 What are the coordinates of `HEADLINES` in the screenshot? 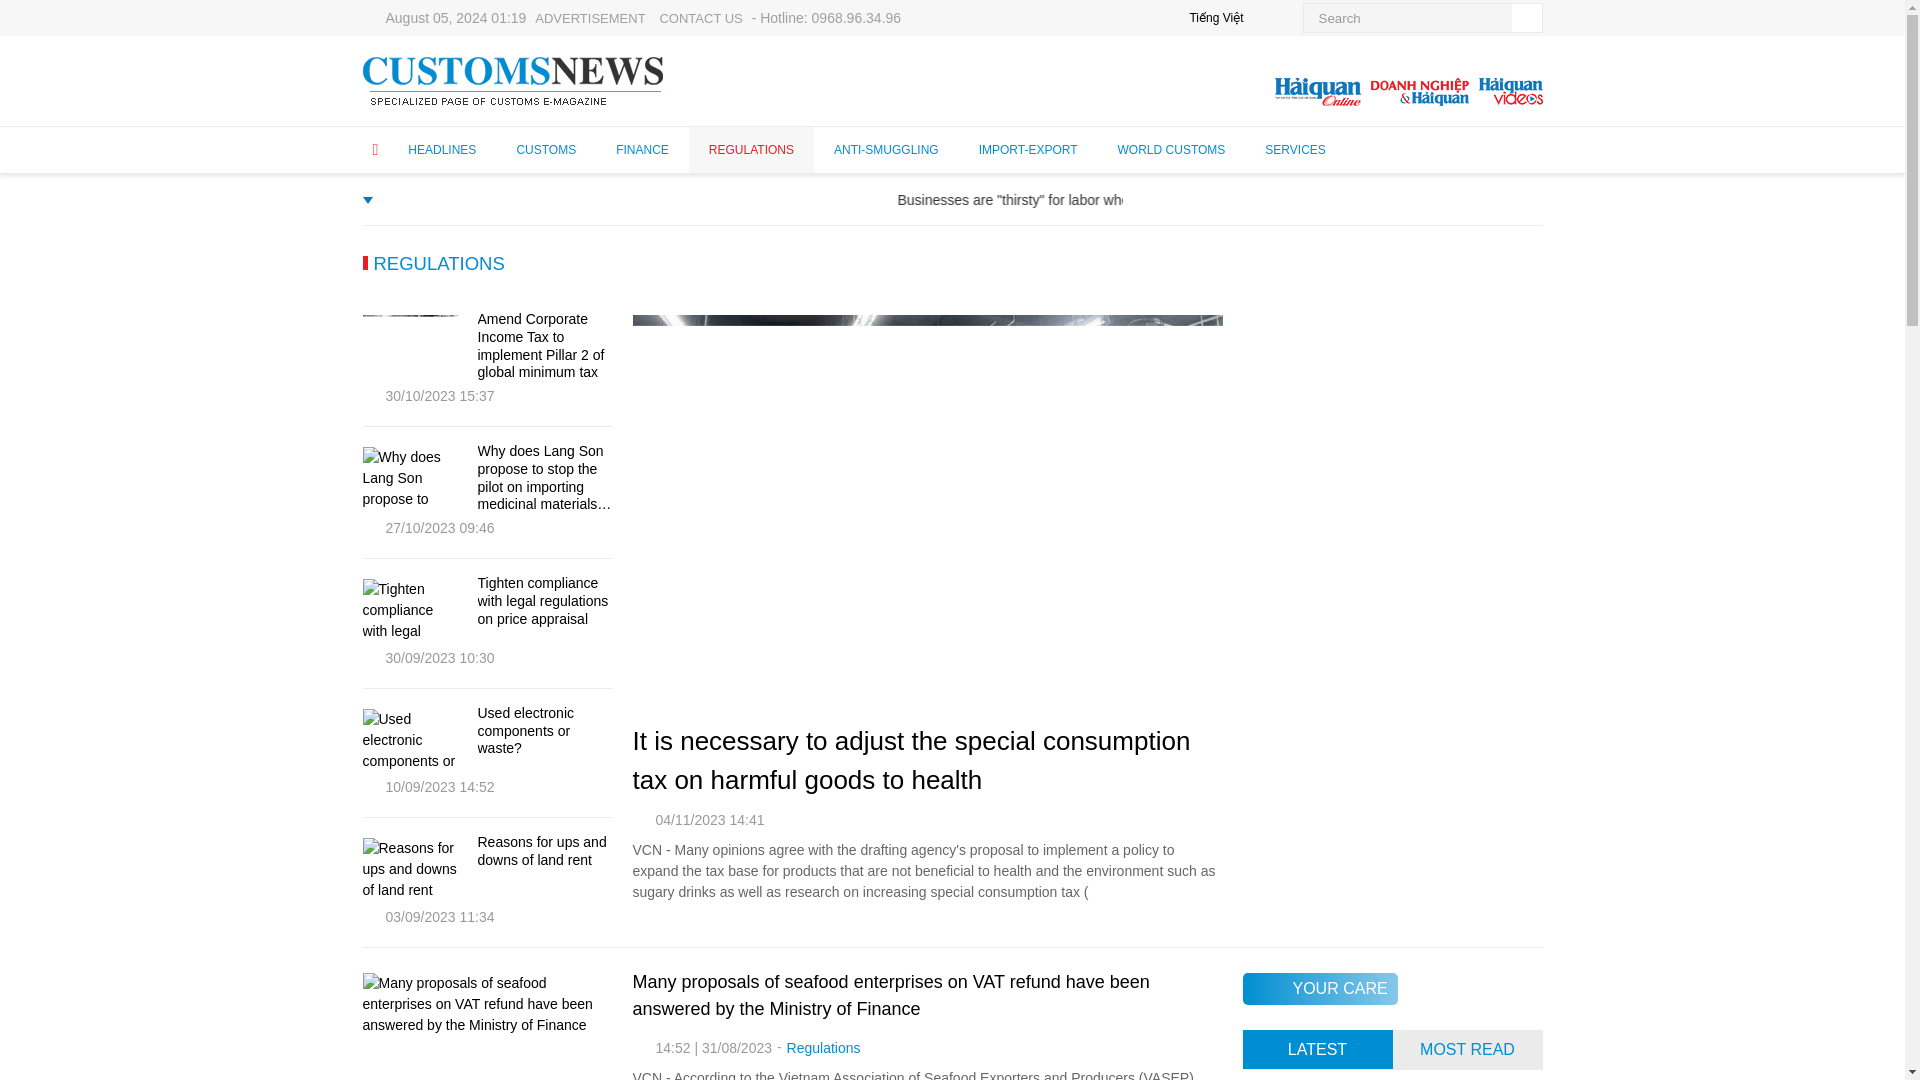 It's located at (442, 149).